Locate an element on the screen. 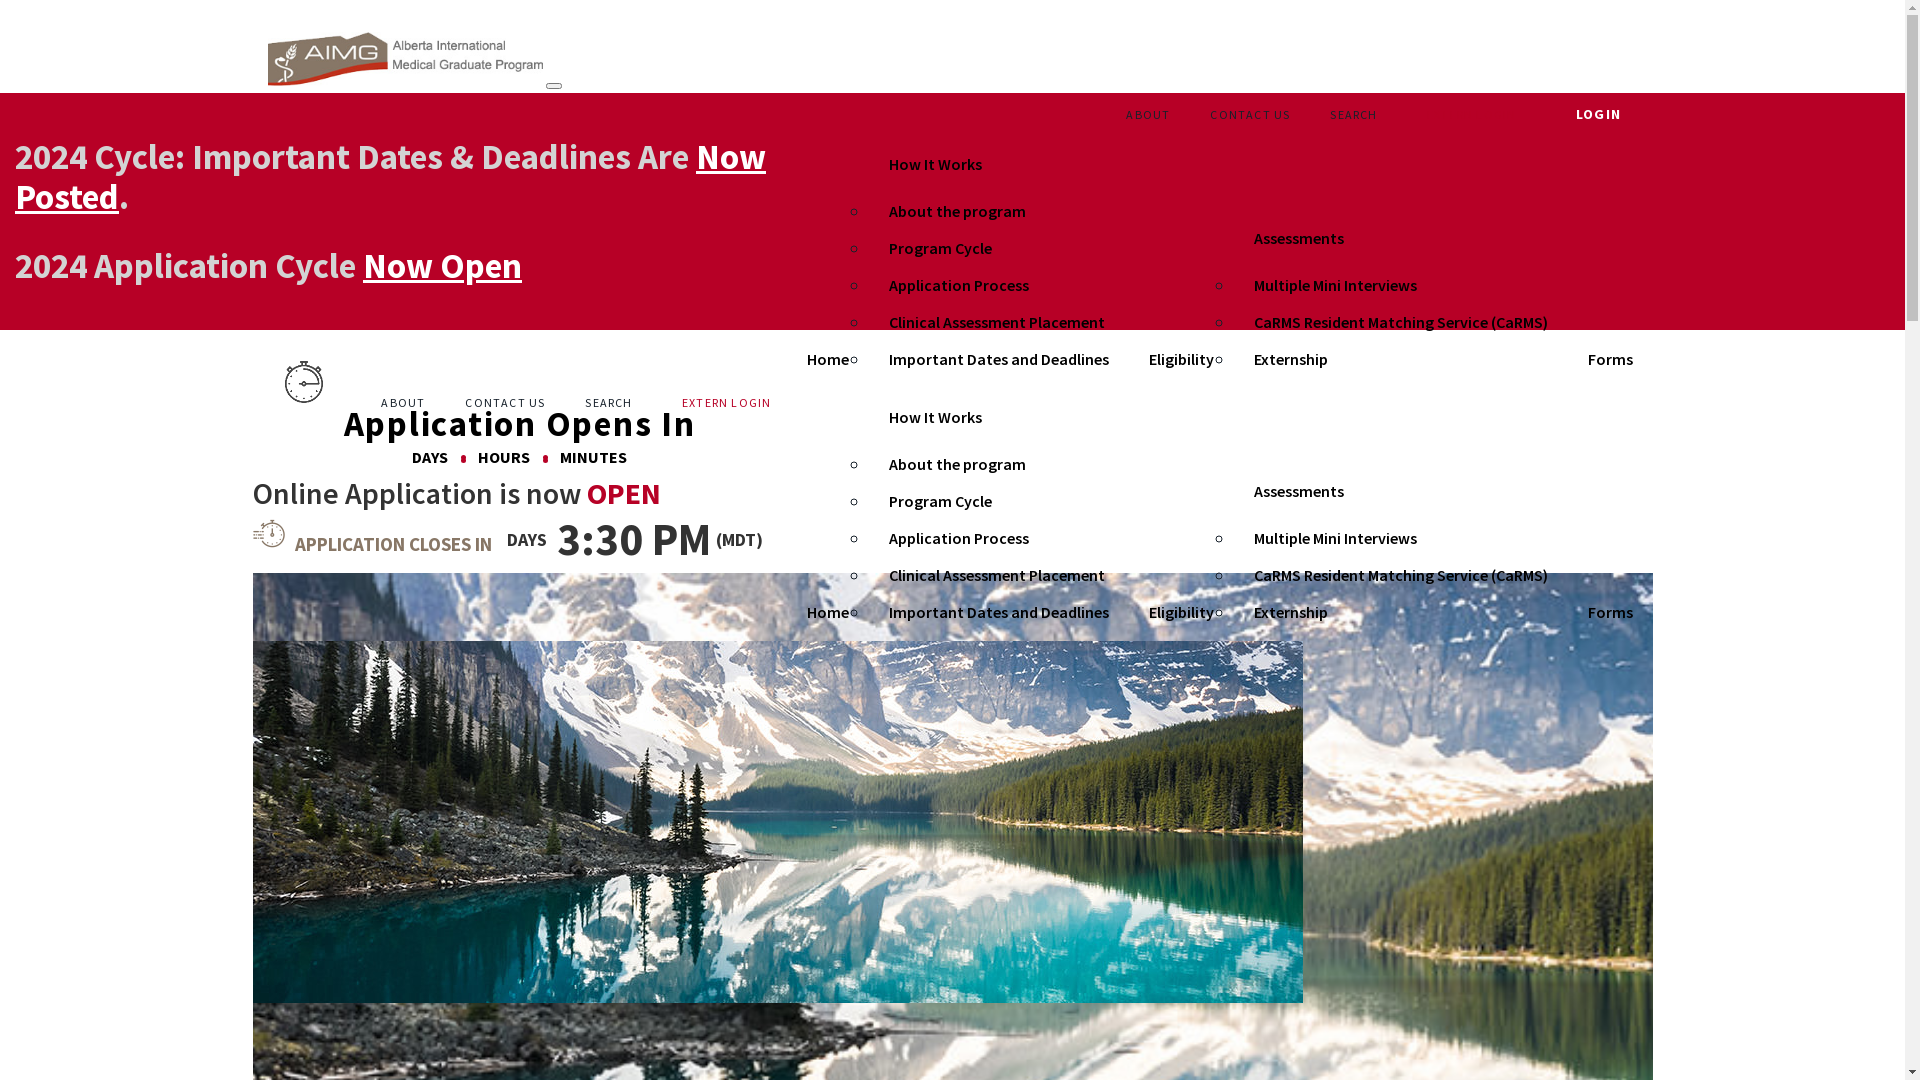 The image size is (1920, 1080). Home is located at coordinates (827, 612).